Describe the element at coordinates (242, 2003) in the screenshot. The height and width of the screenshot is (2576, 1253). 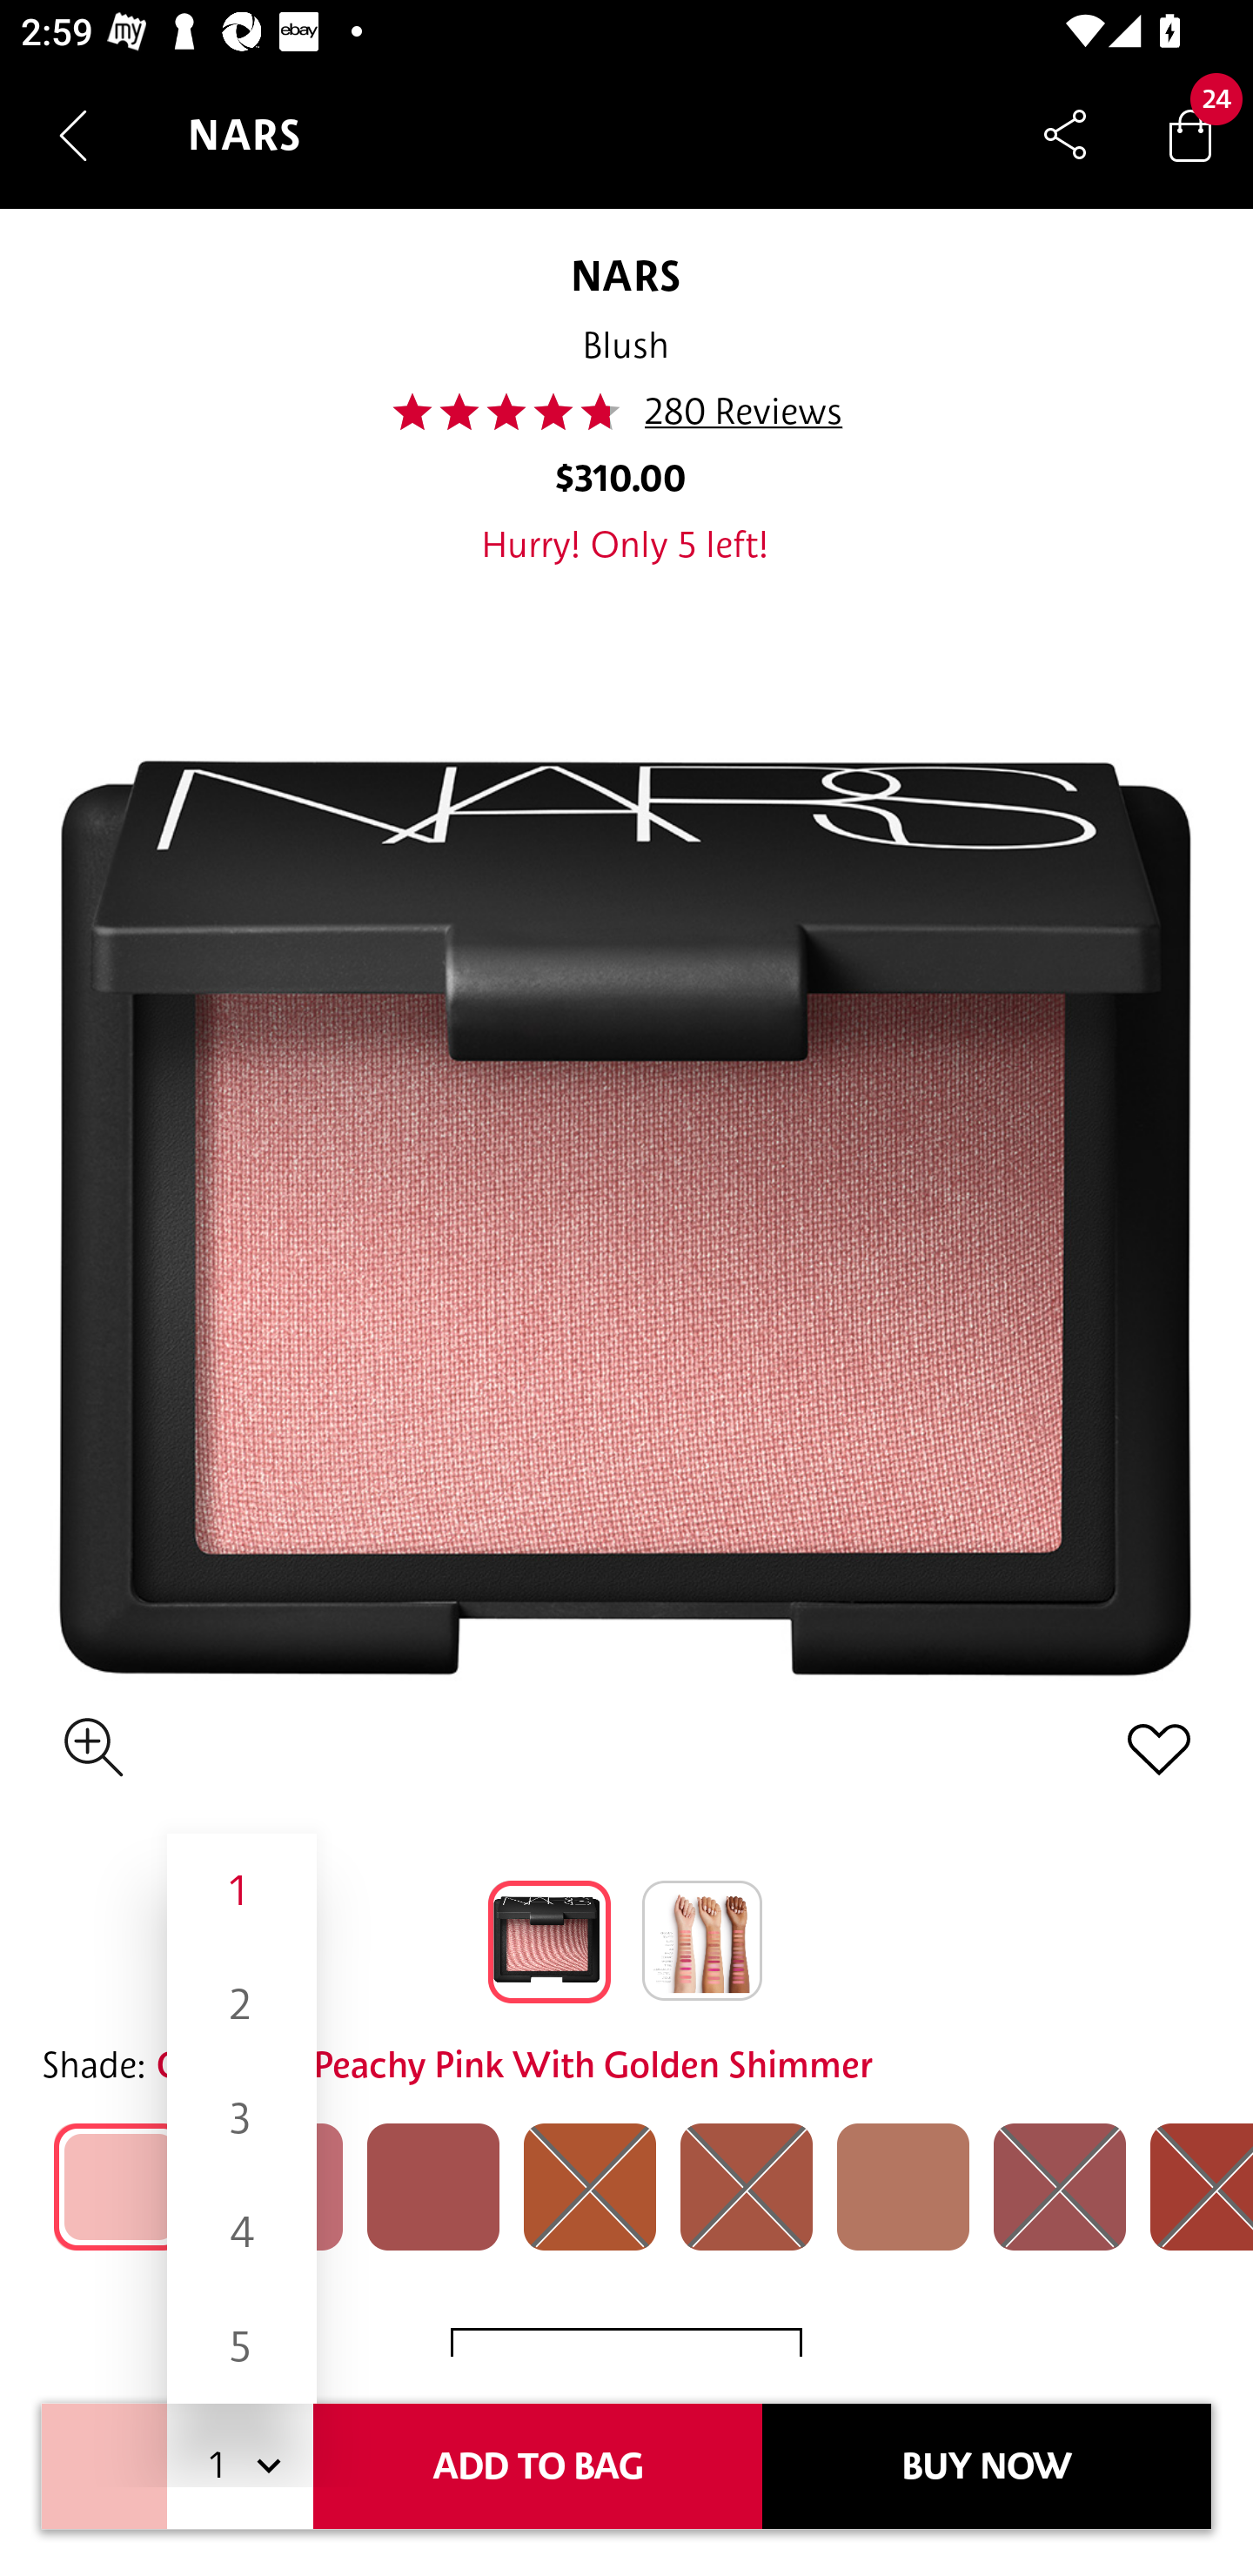
I see `2` at that location.